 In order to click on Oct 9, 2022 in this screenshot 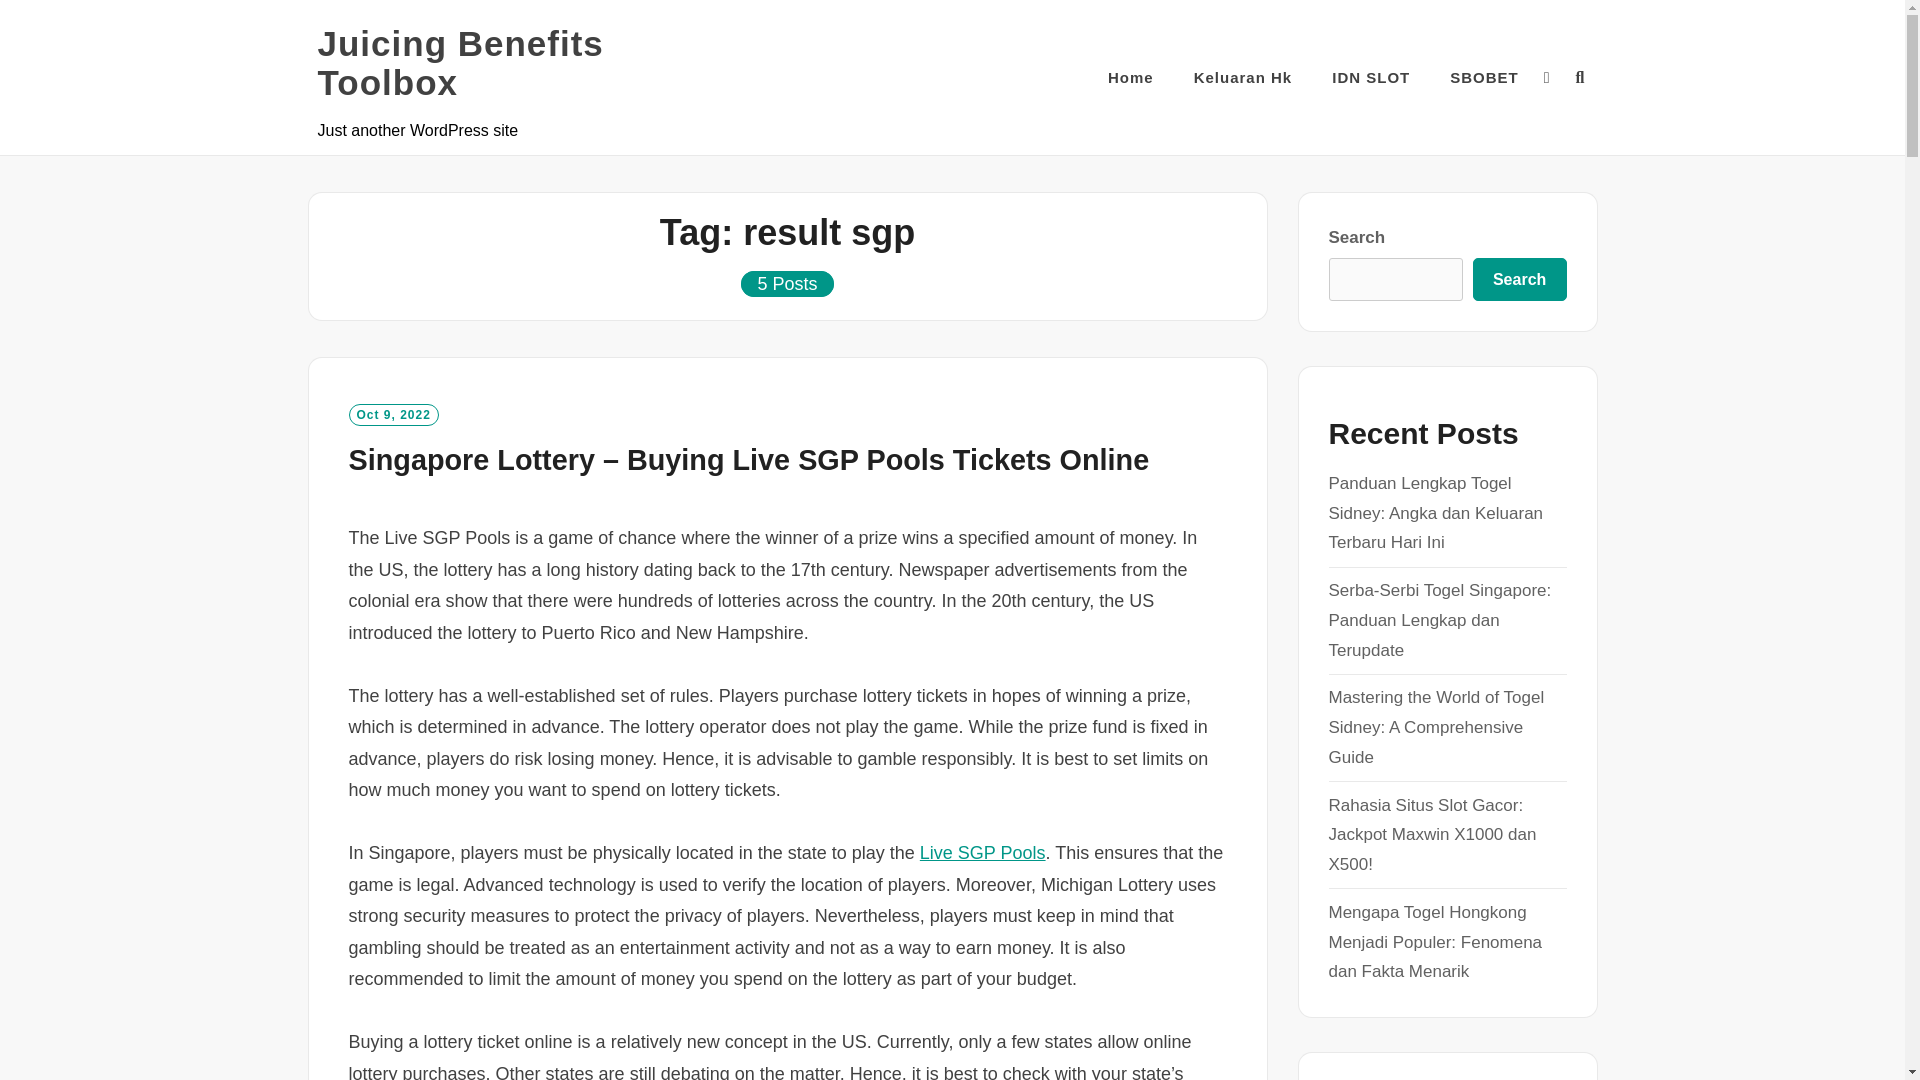, I will do `click(392, 414)`.